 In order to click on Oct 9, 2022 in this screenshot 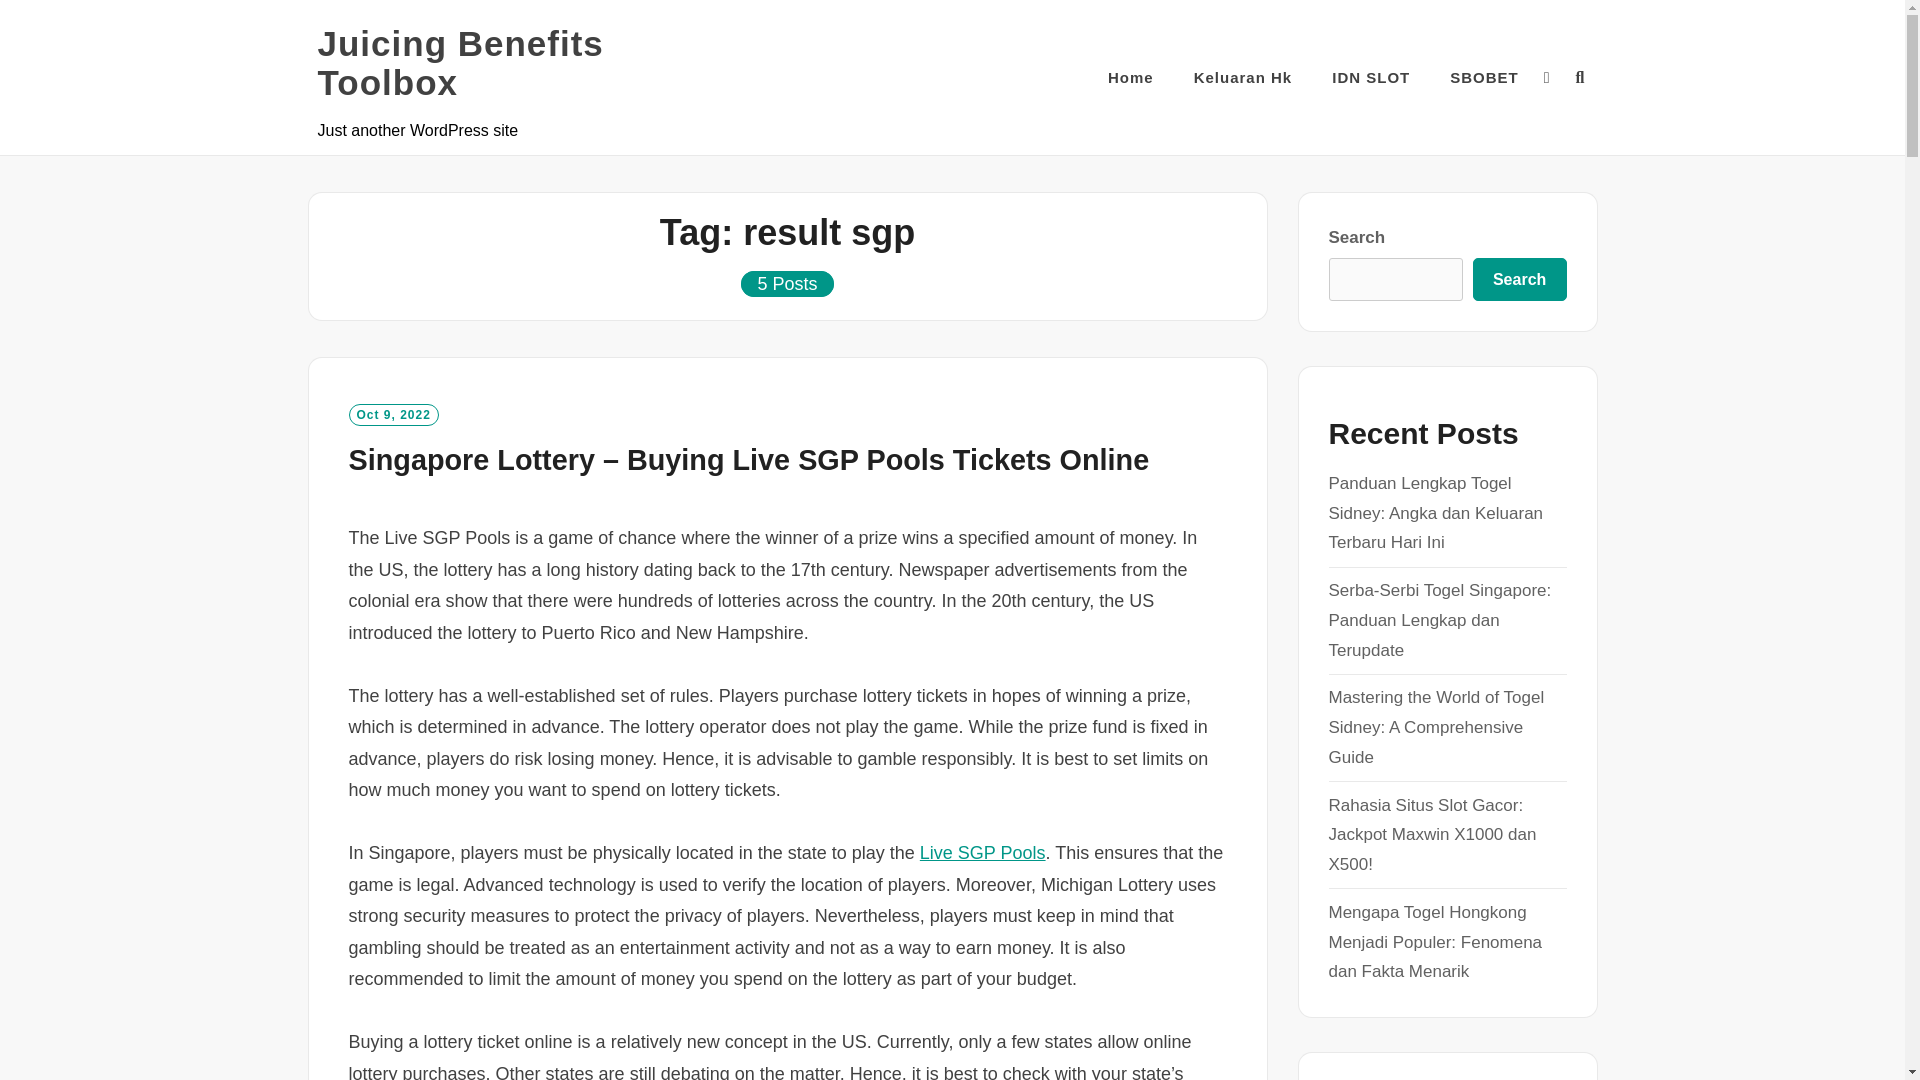, I will do `click(392, 414)`.